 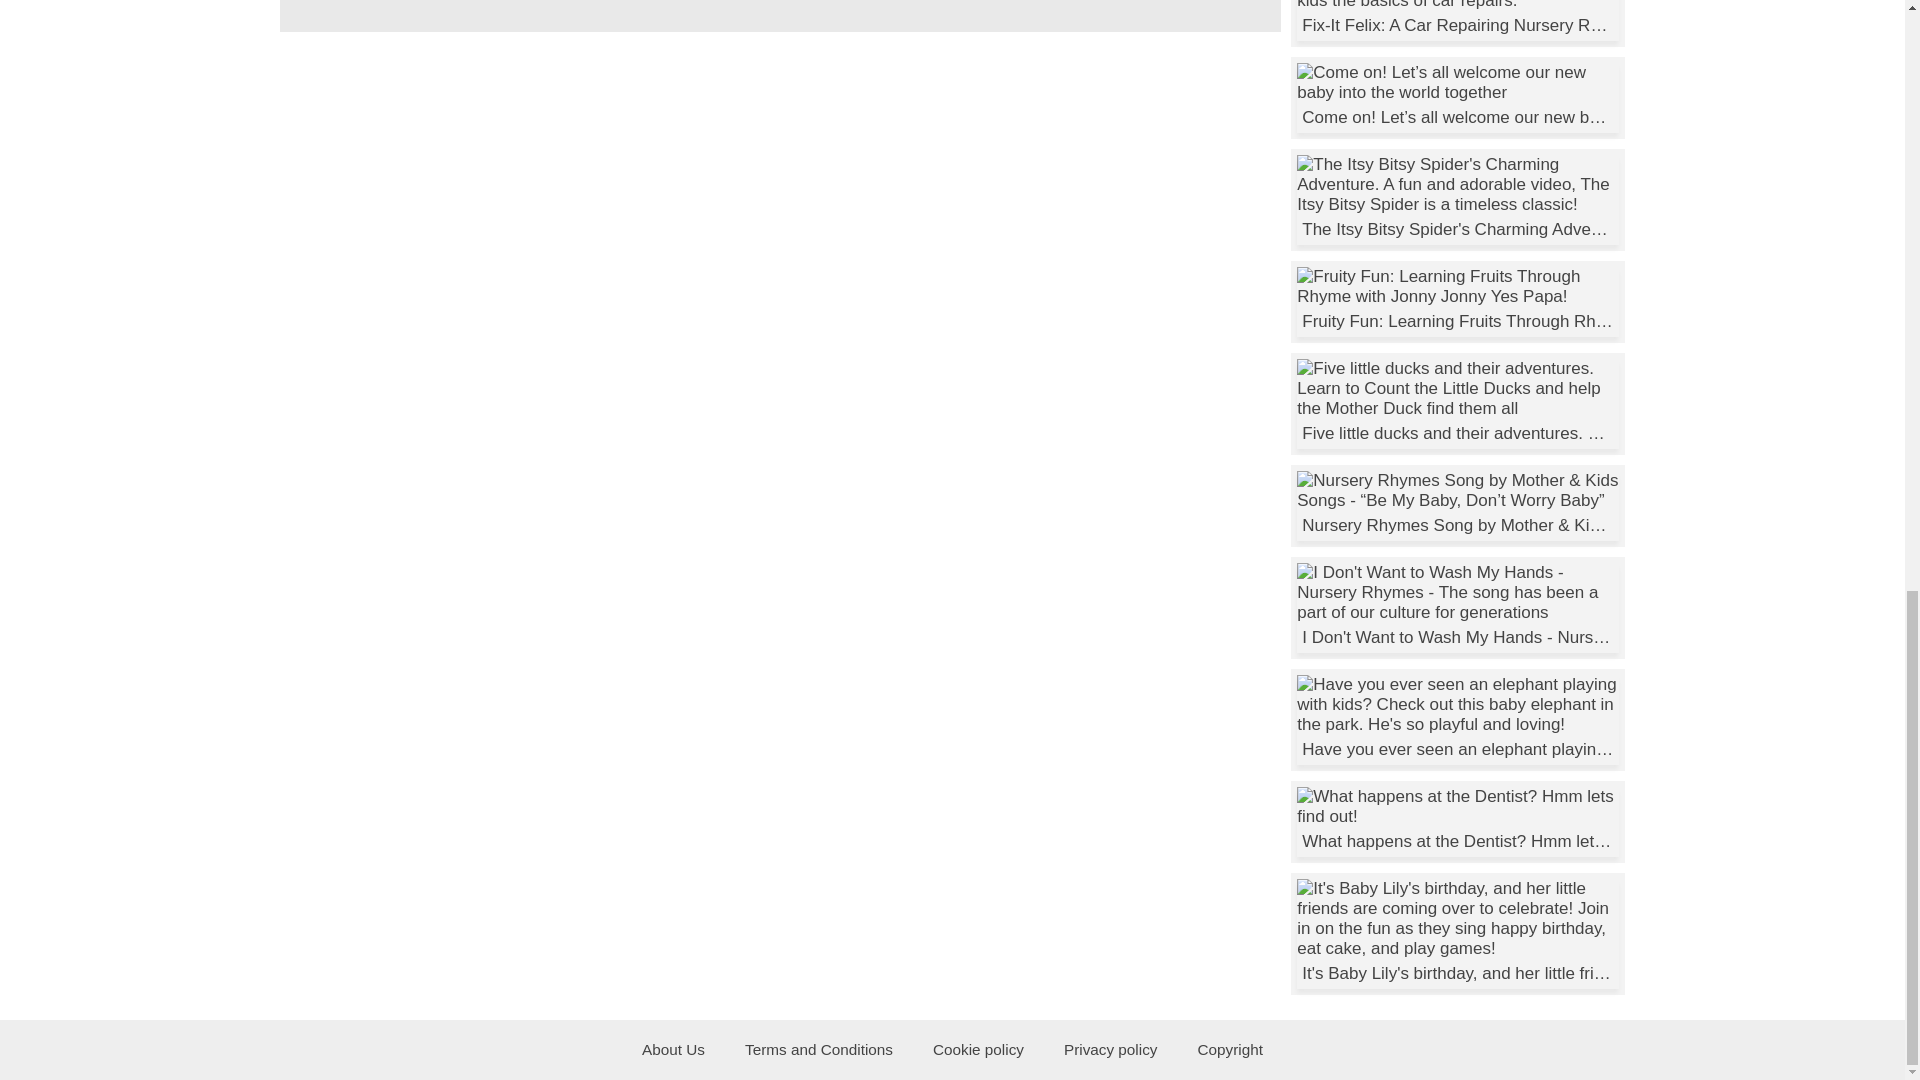 What do you see at coordinates (819, 1050) in the screenshot?
I see `Terms and Conditions` at bounding box center [819, 1050].